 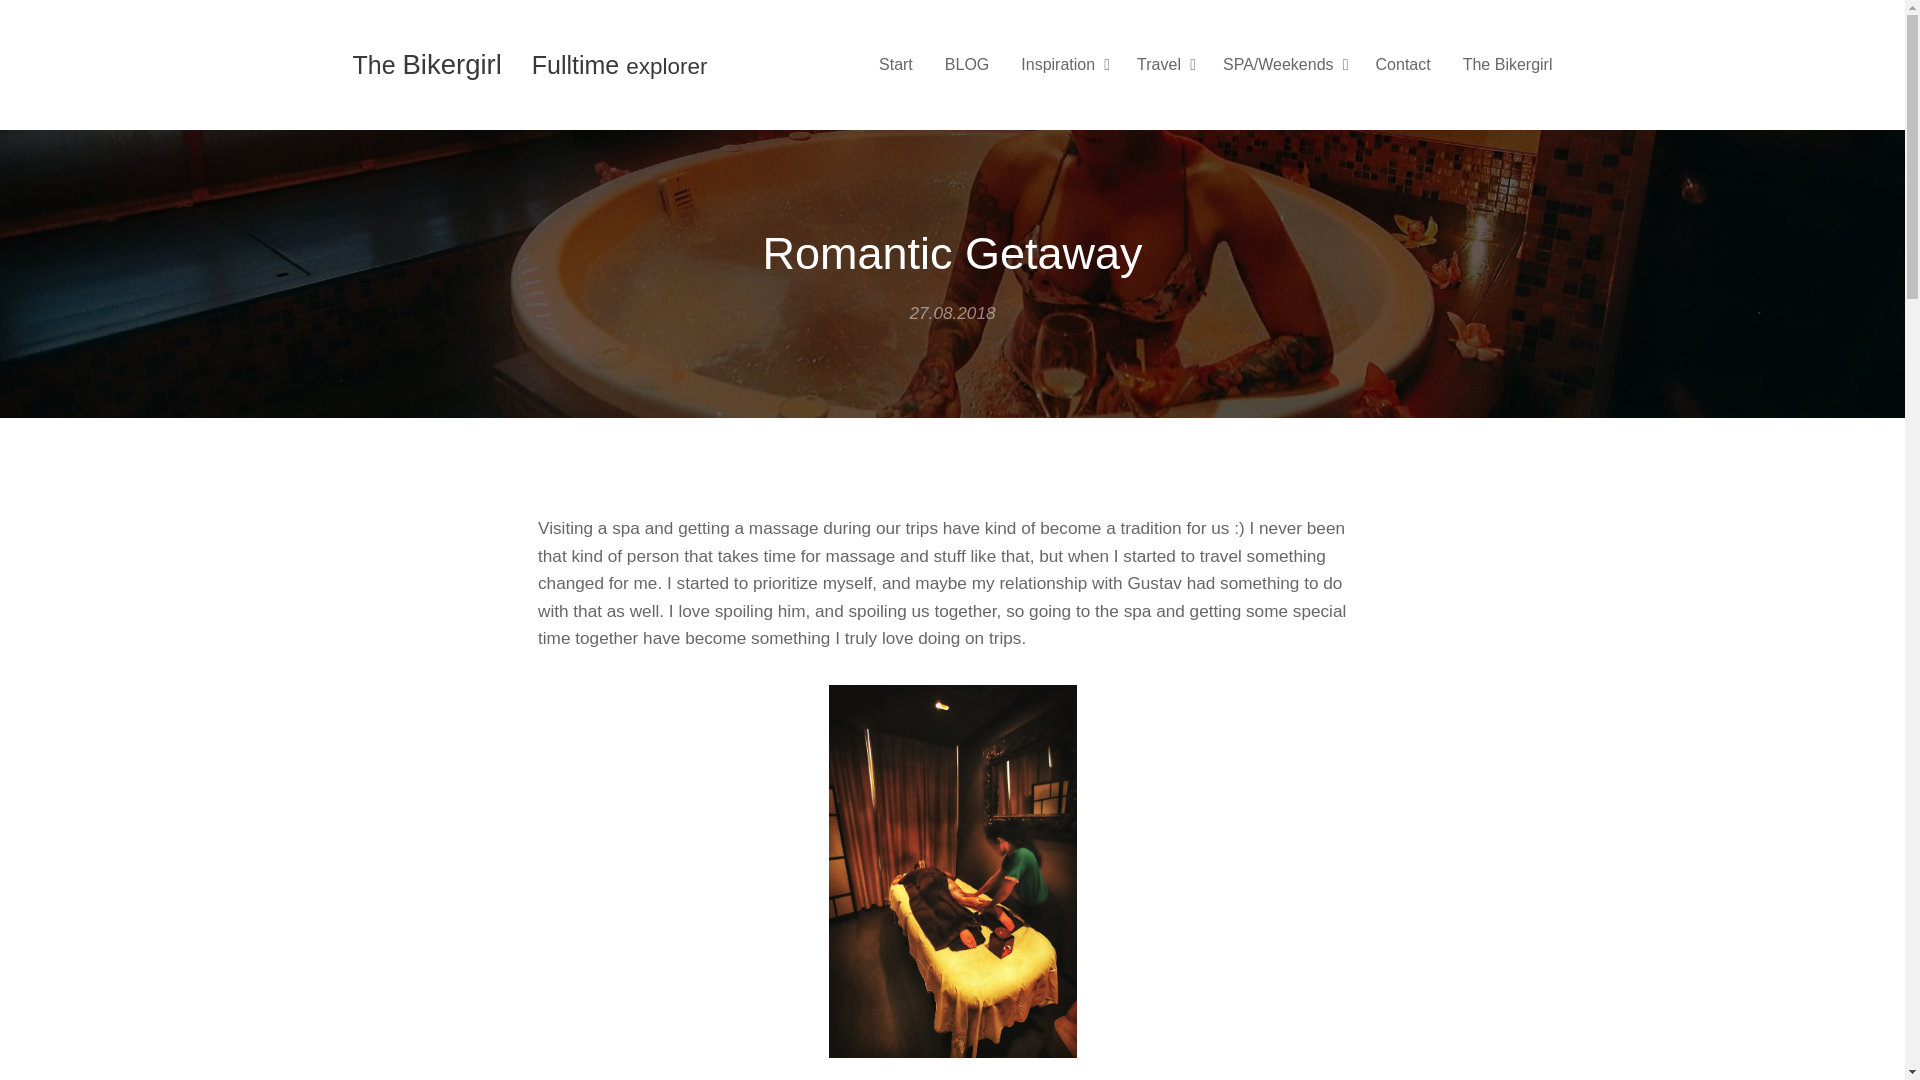 I want to click on BLOG, so click(x=966, y=64).